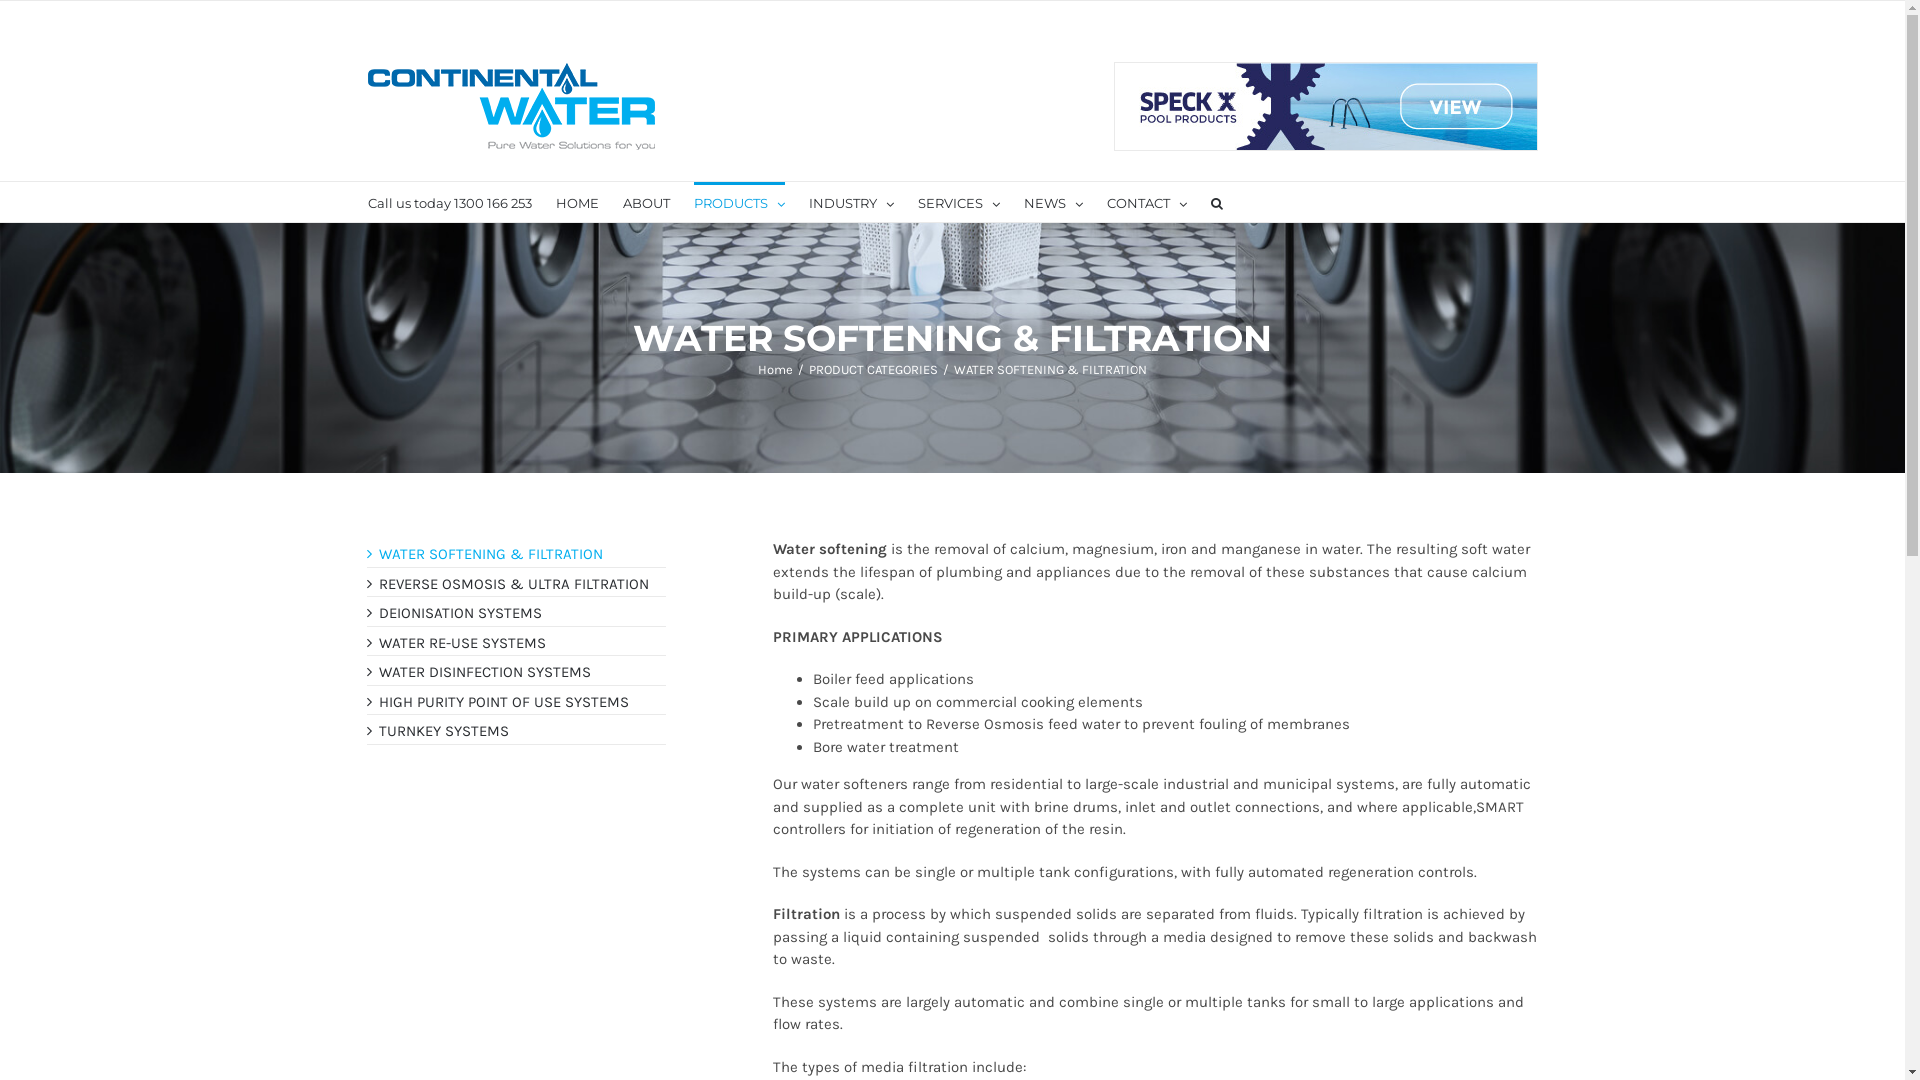 This screenshot has width=1920, height=1080. What do you see at coordinates (514, 583) in the screenshot?
I see `REVERSE OSMOSIS & ULTRA FILTRATION` at bounding box center [514, 583].